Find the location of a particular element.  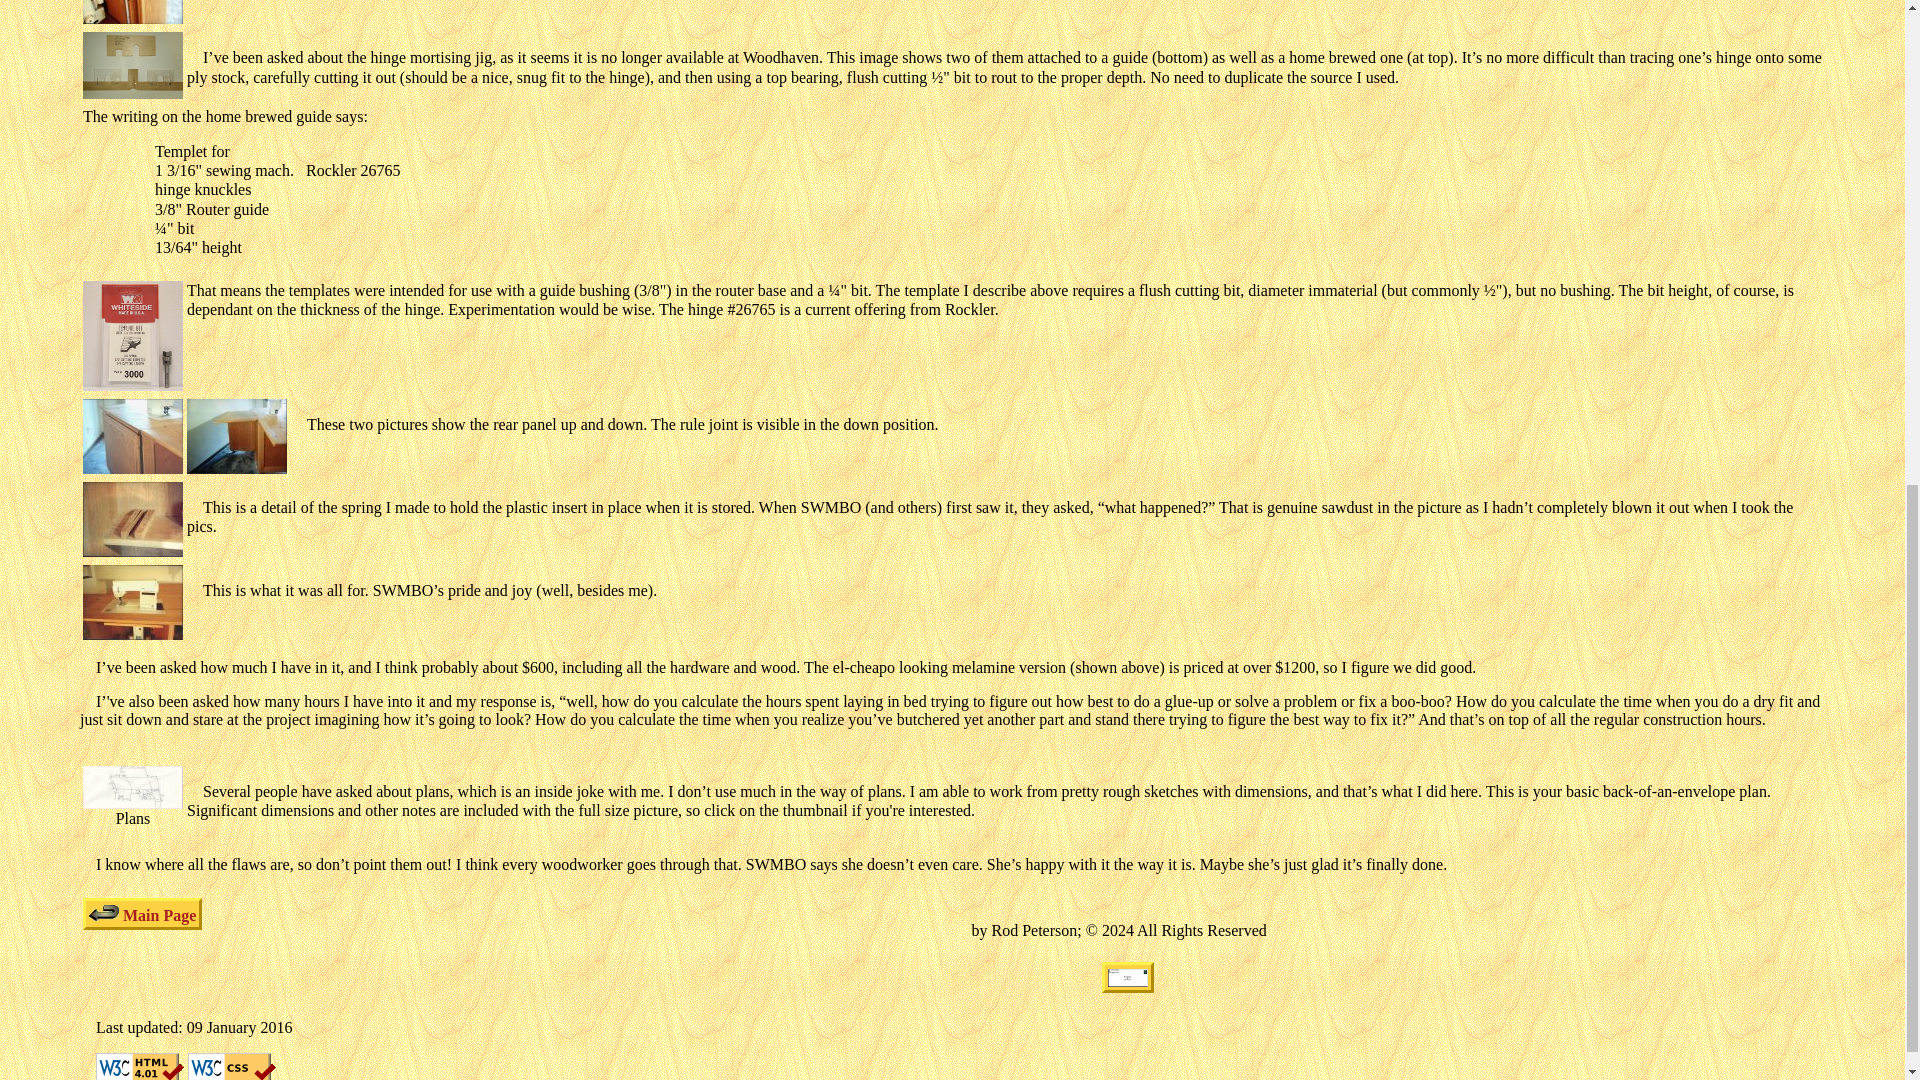

rule joint detail - rear table down is located at coordinates (132, 436).